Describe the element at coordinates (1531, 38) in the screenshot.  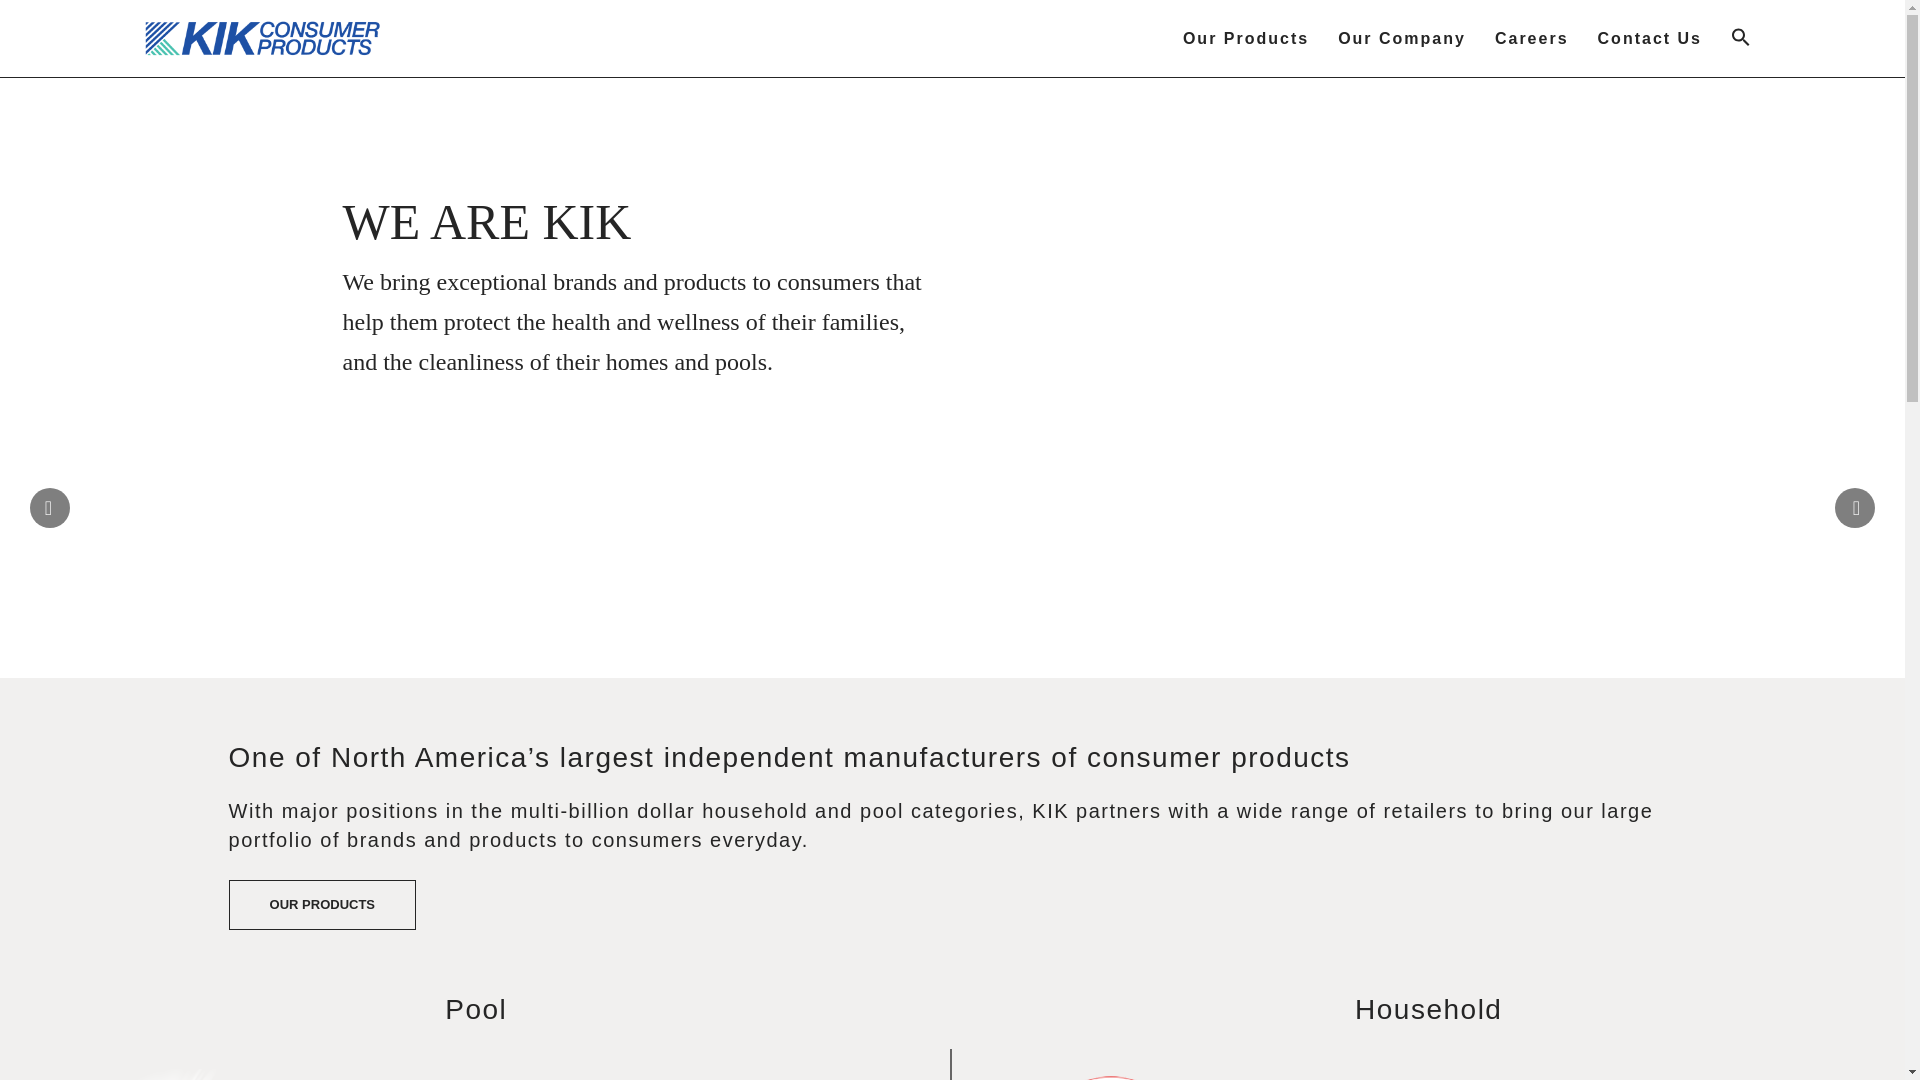
I see `Careers` at that location.